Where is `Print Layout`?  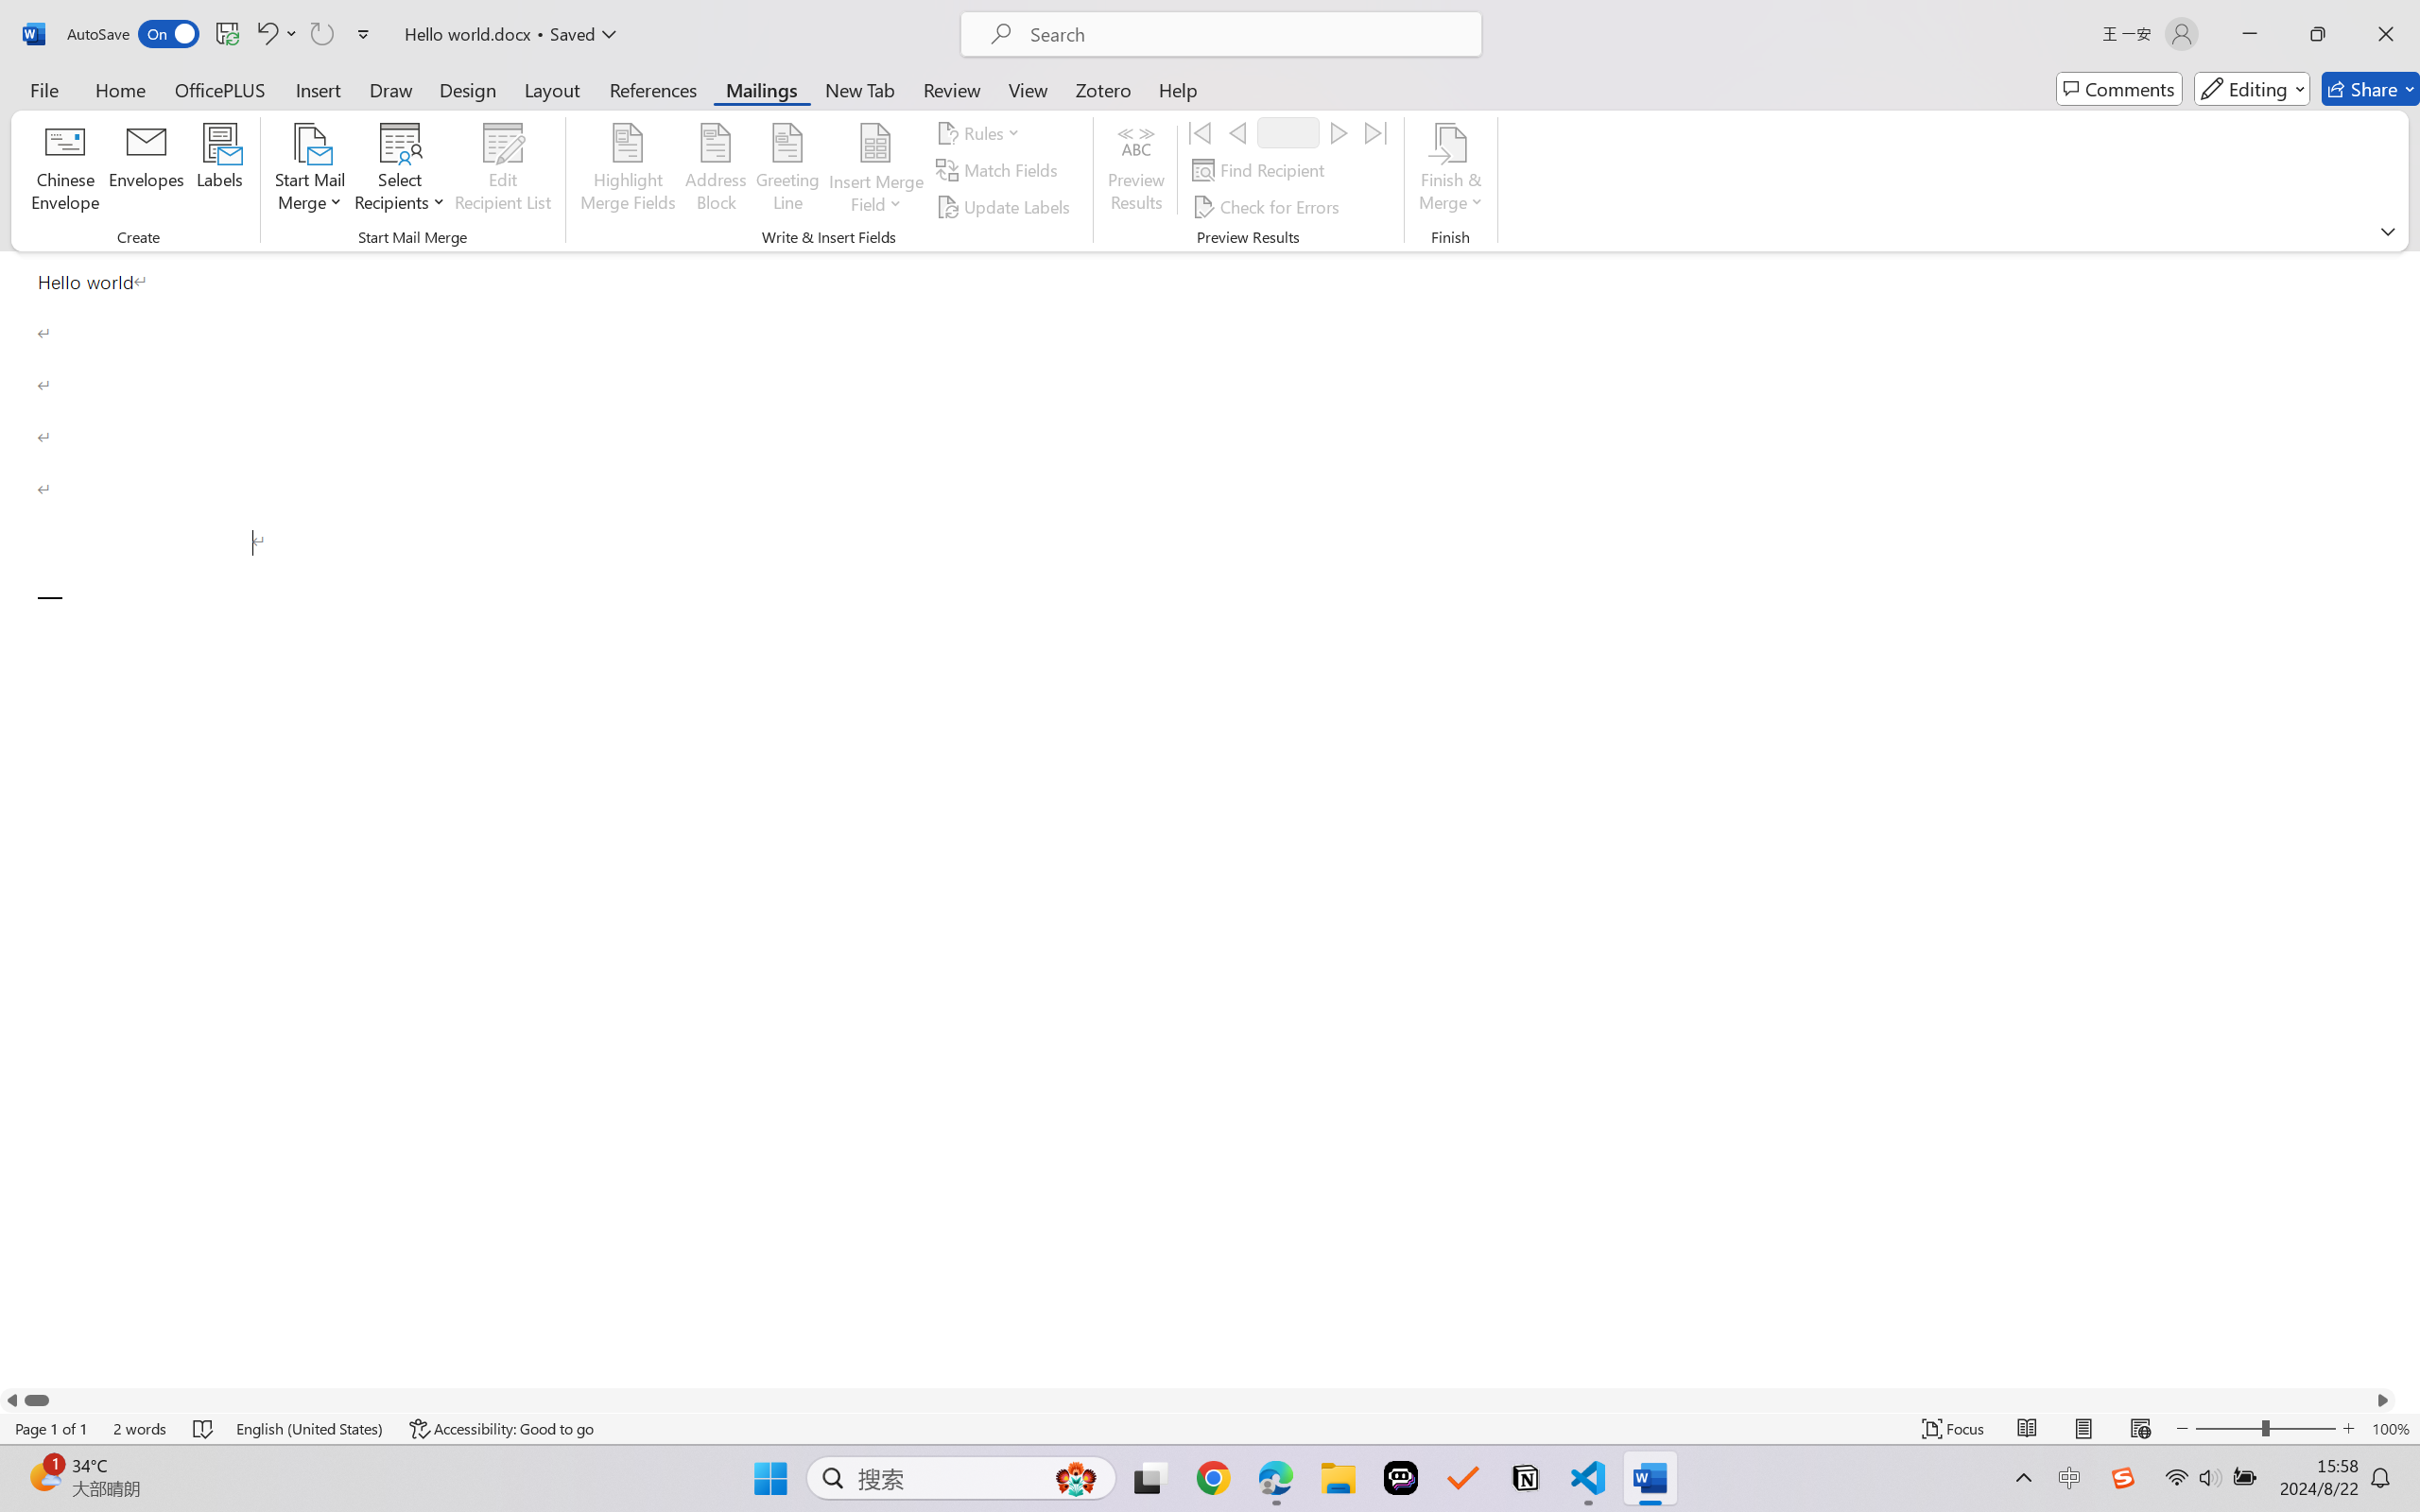
Print Layout is located at coordinates (2084, 1429).